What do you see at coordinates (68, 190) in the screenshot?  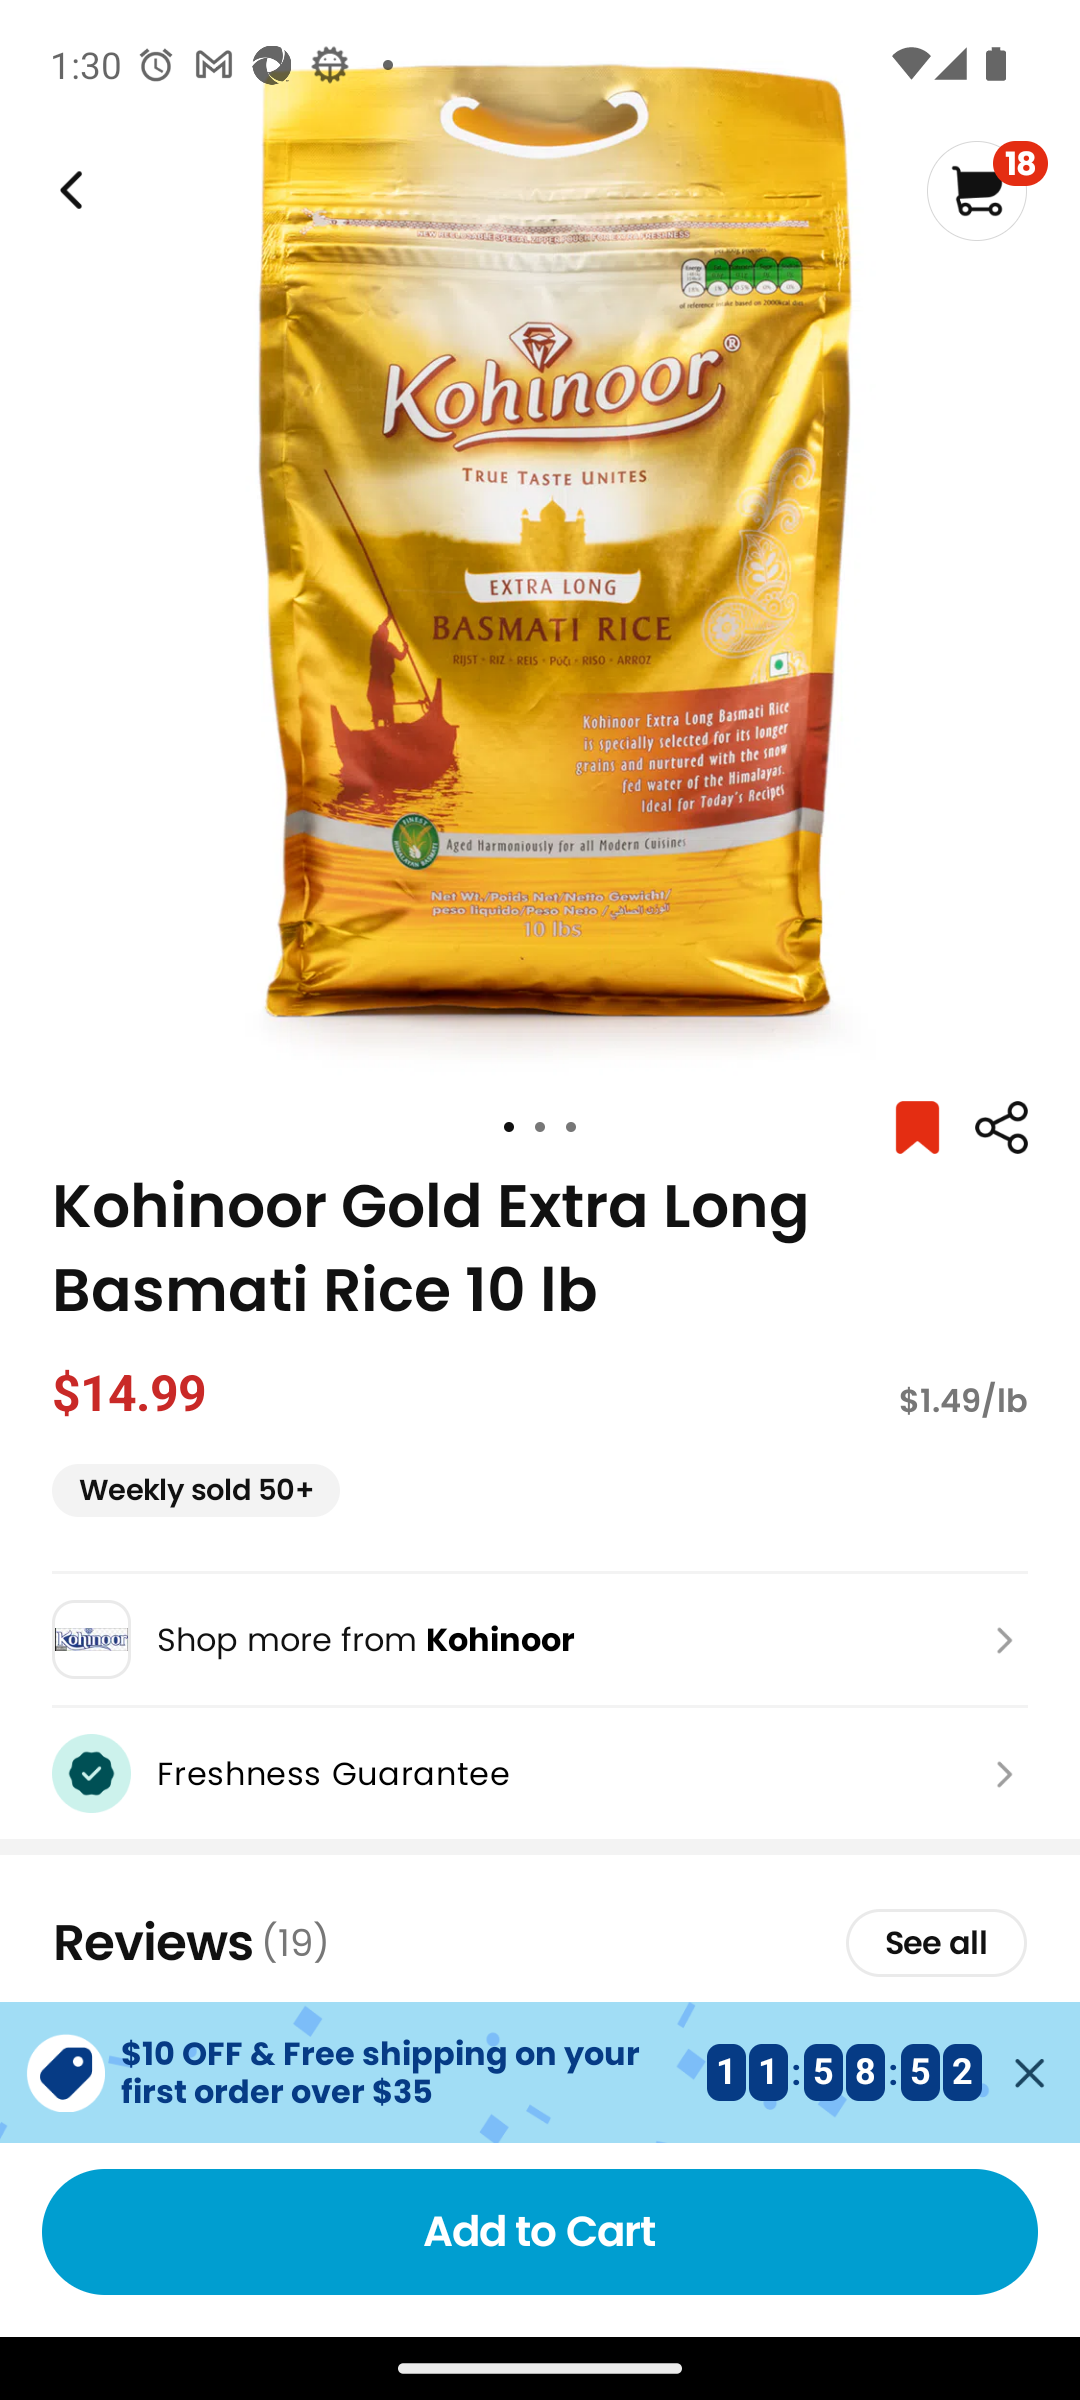 I see `Weee!` at bounding box center [68, 190].